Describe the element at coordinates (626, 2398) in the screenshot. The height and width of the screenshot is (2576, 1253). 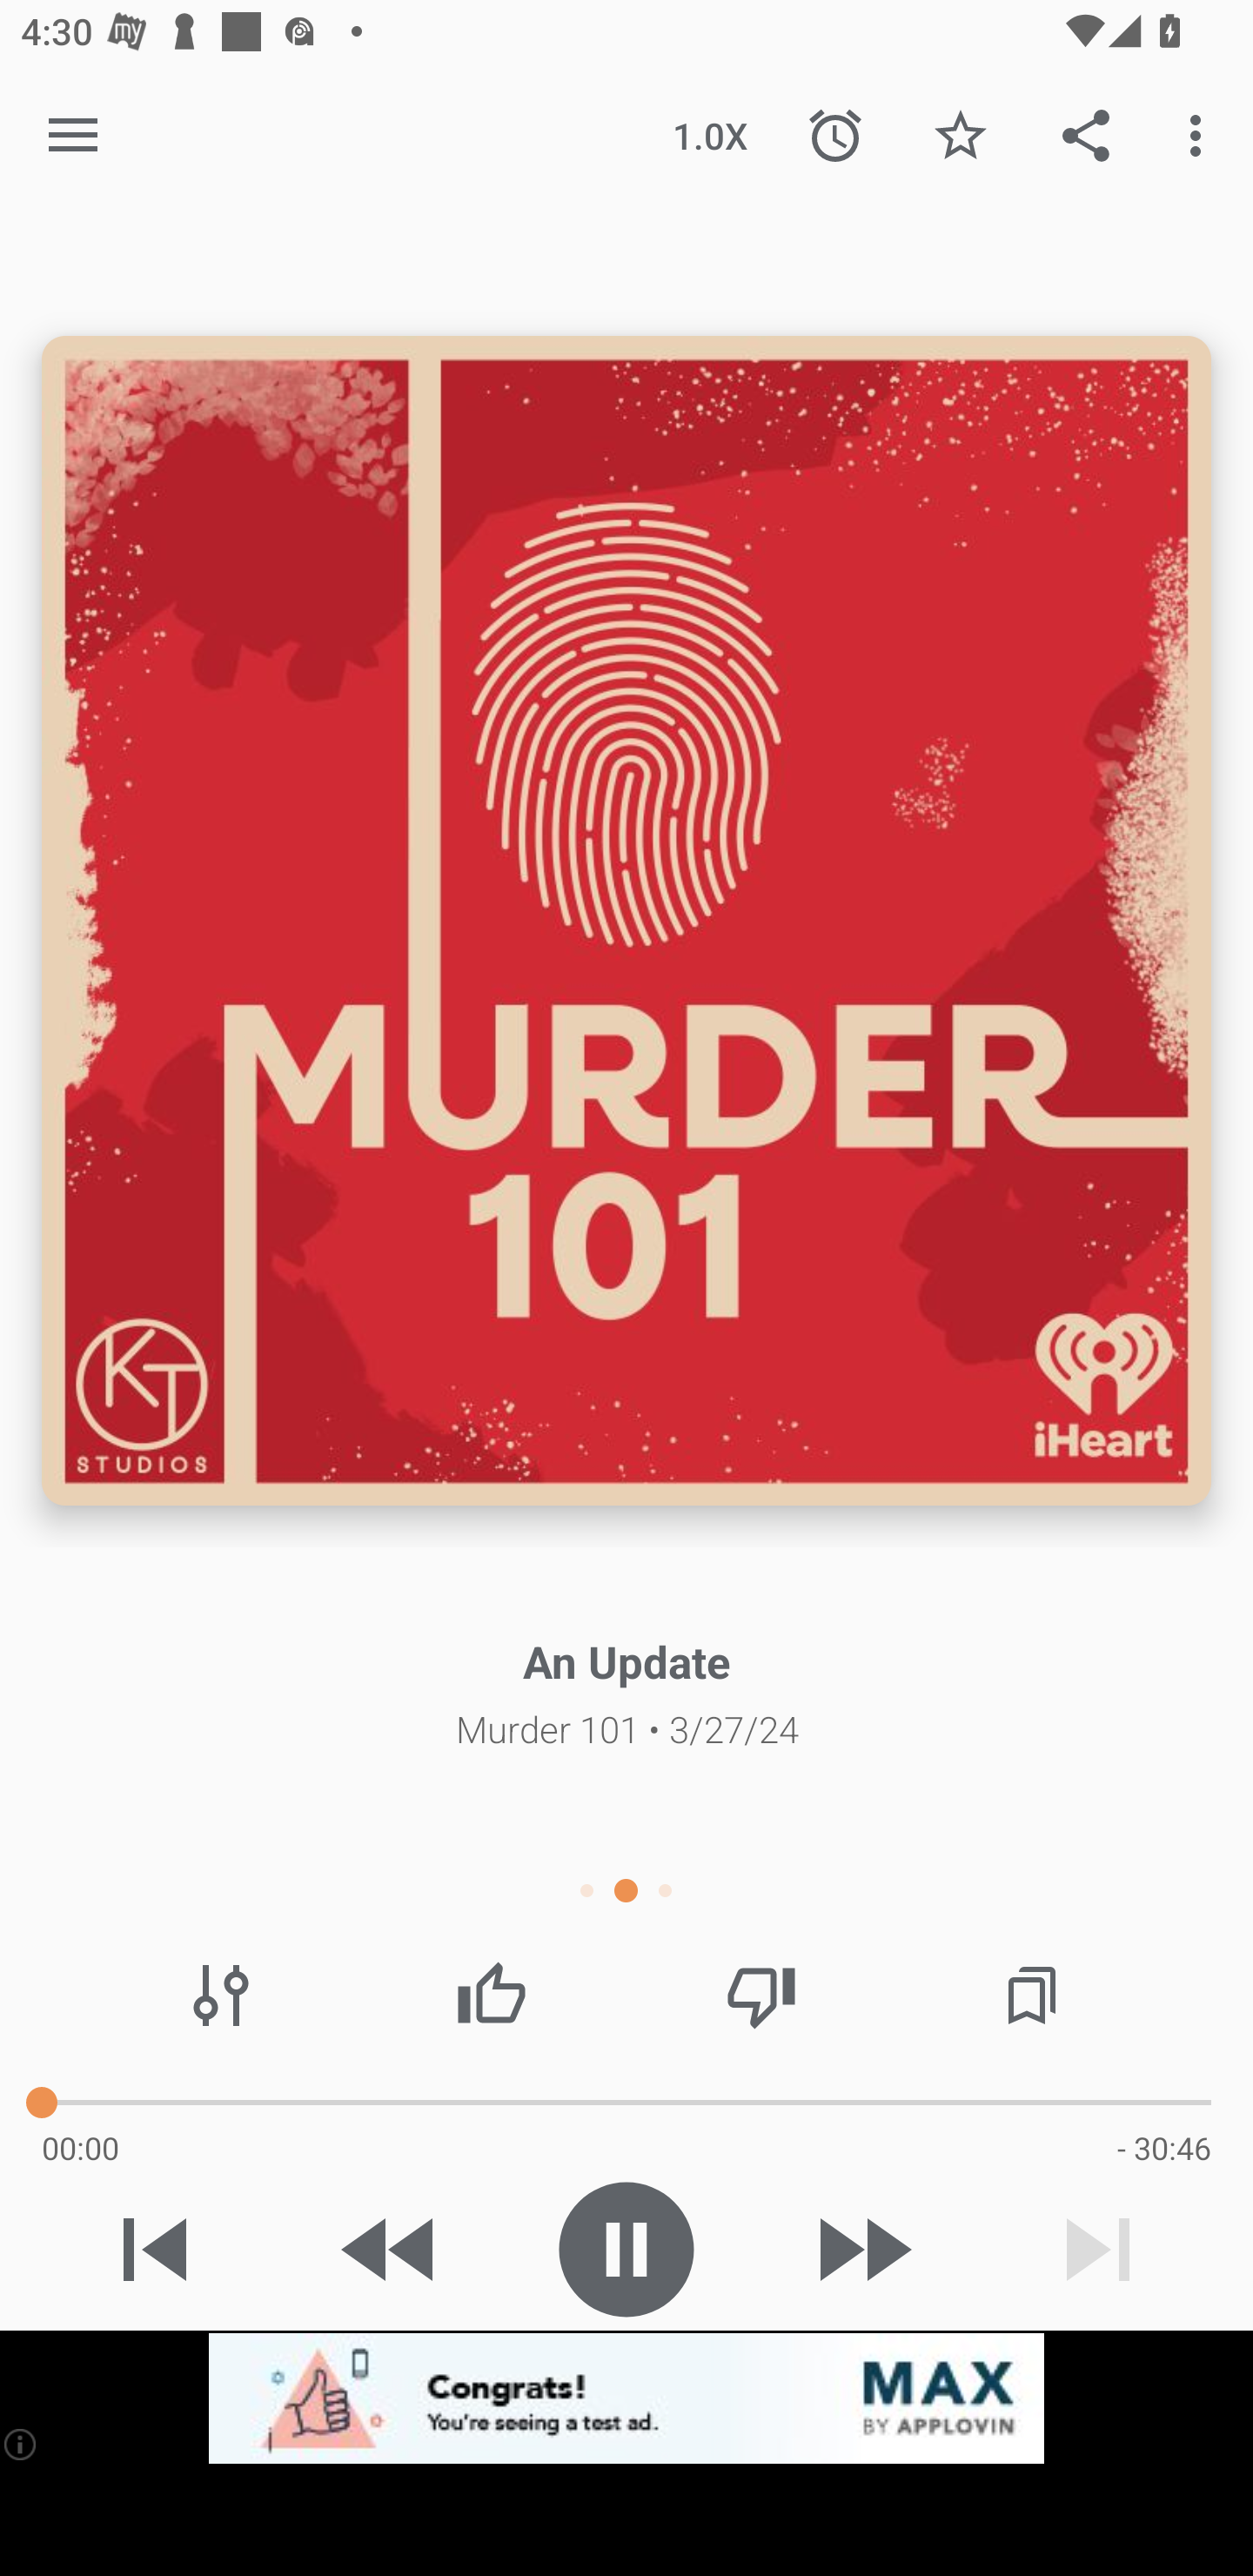
I see `app-monetization` at that location.